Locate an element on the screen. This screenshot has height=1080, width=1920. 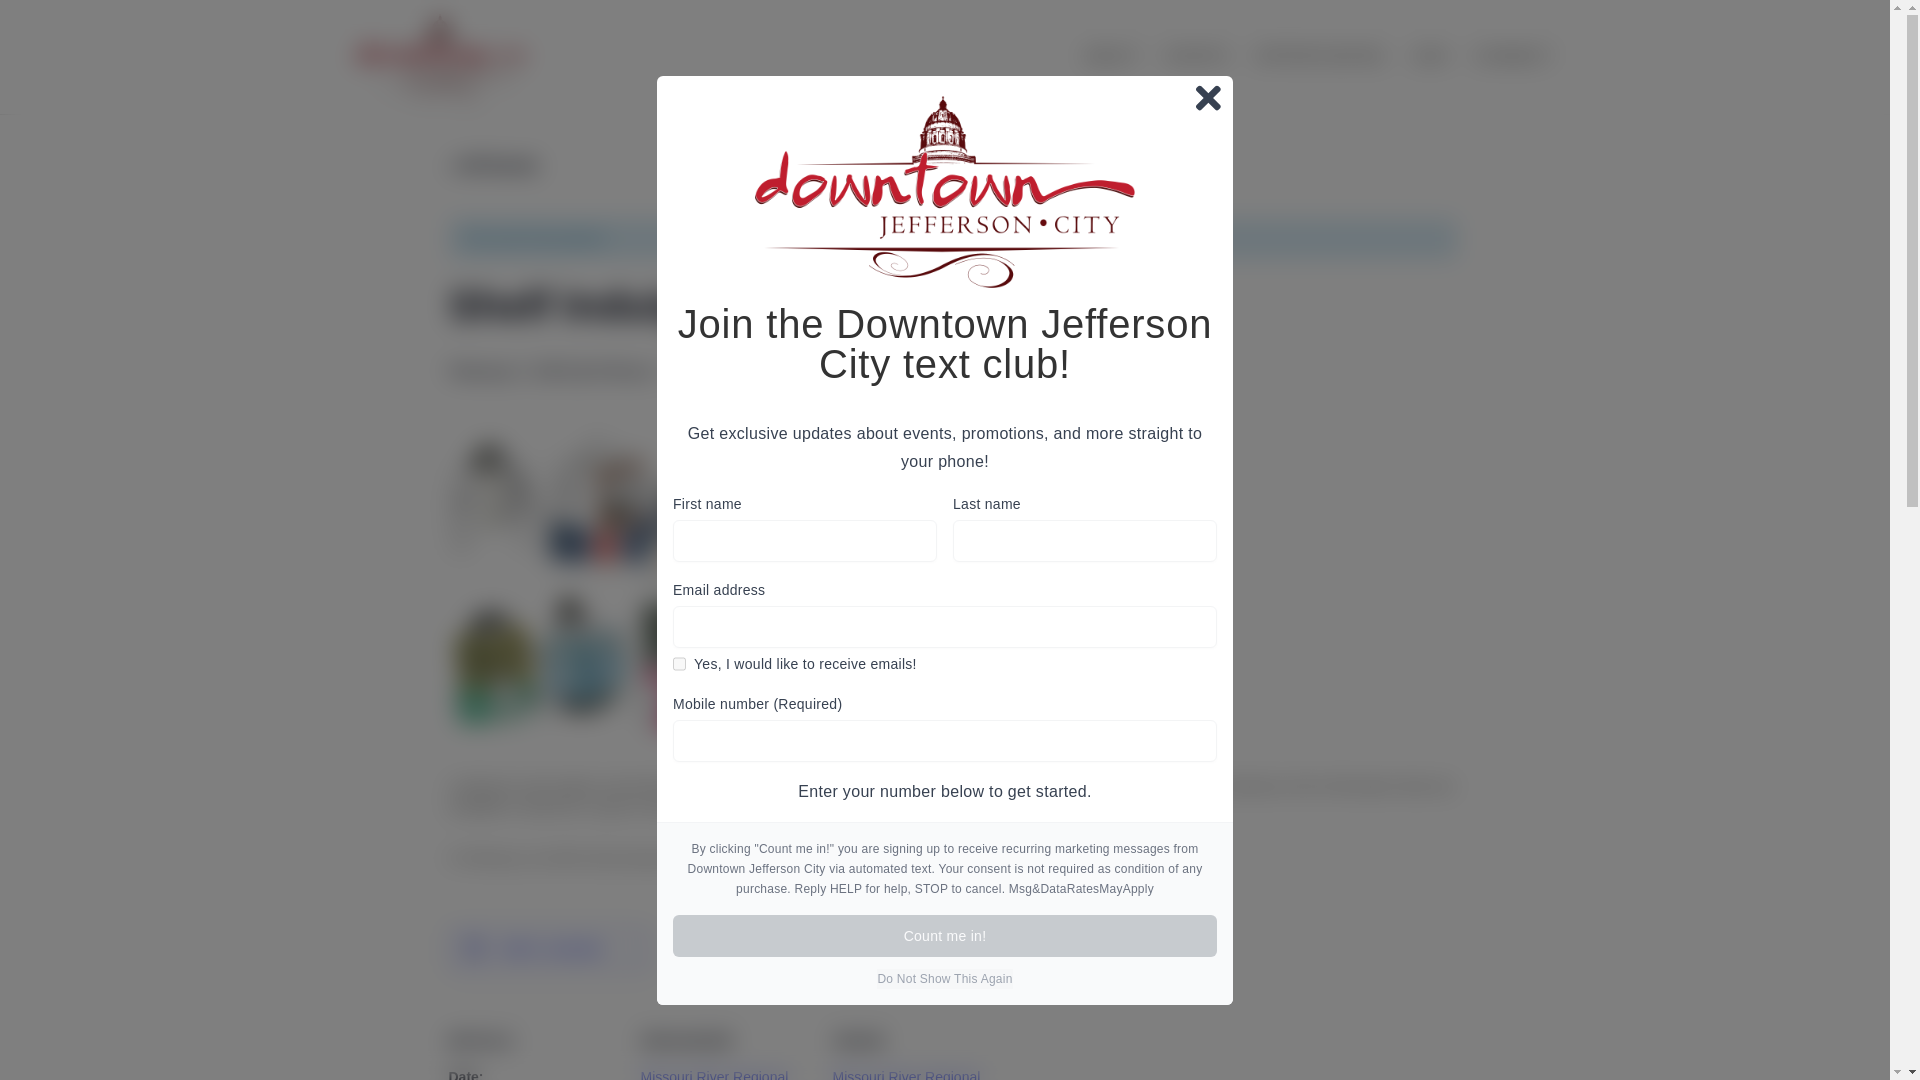
Add to calendar is located at coordinates (552, 948).